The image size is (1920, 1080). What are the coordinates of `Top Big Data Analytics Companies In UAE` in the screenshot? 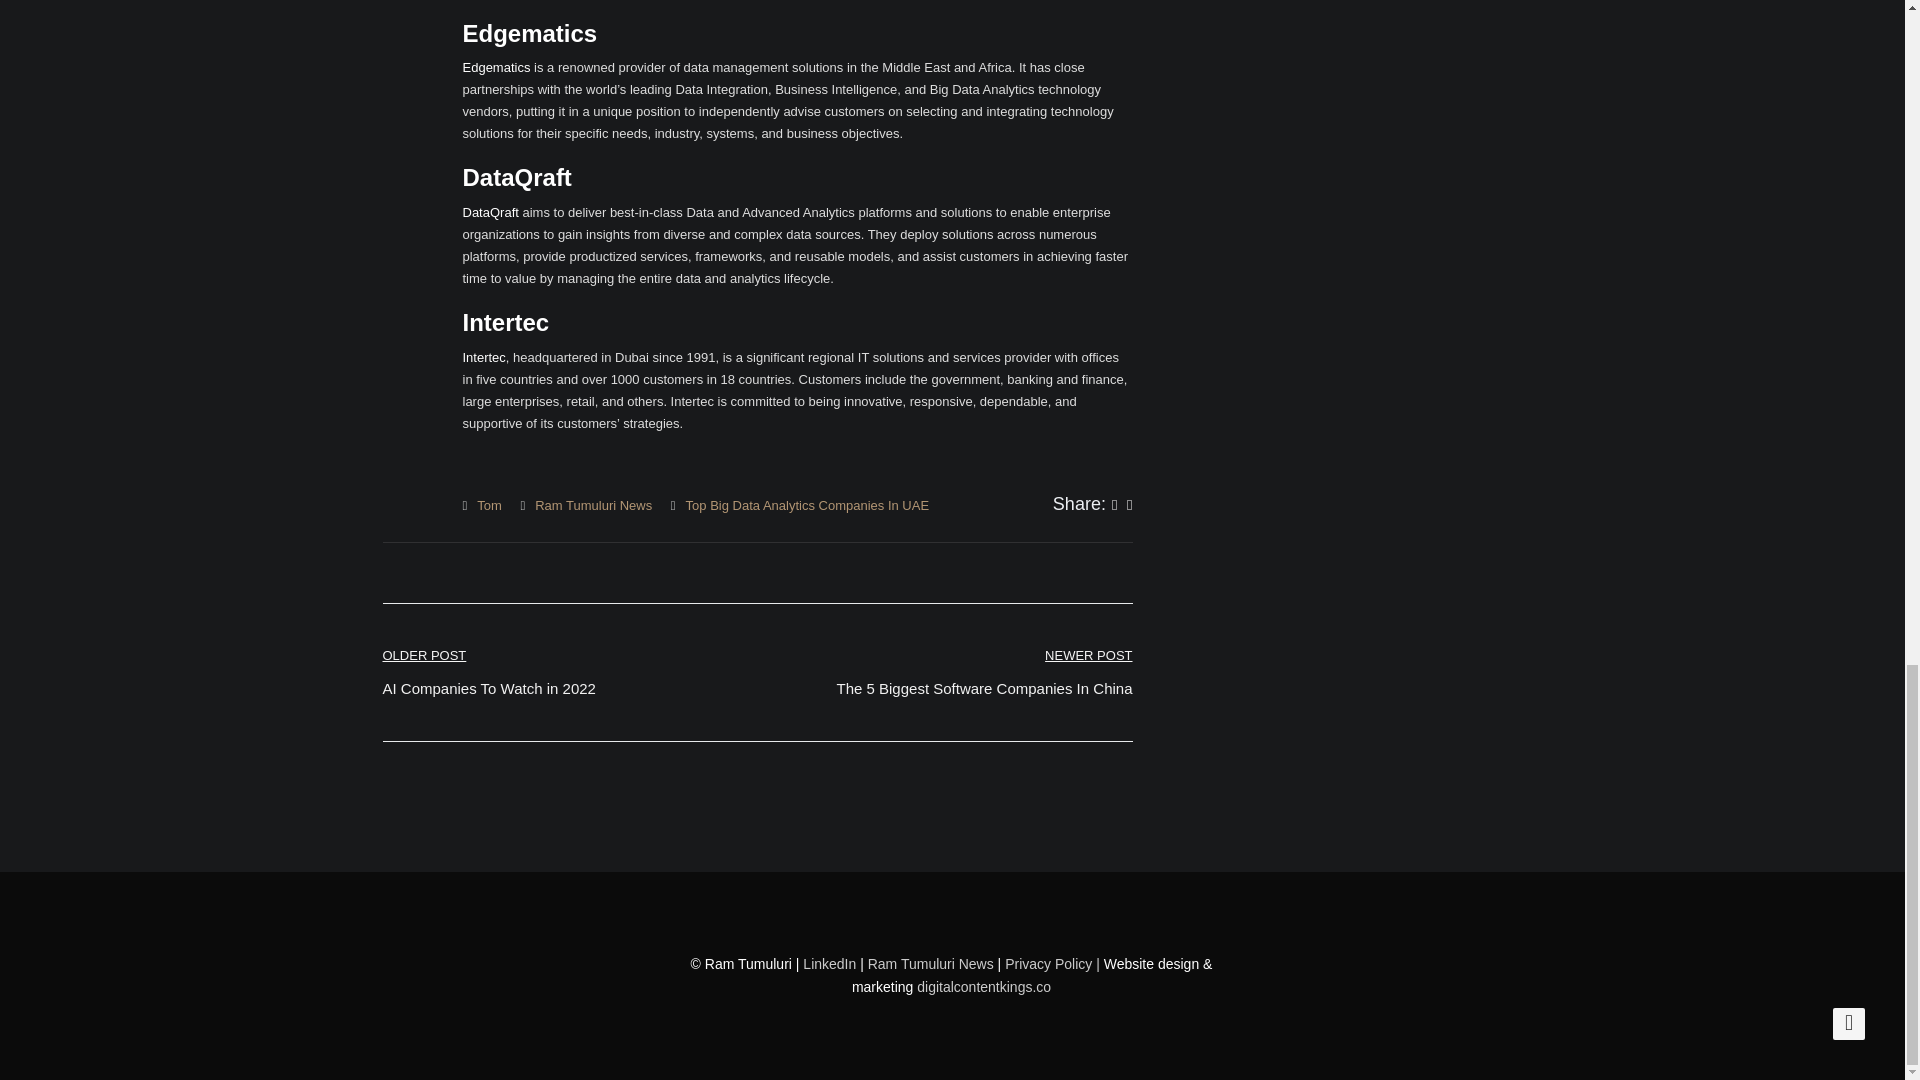 It's located at (496, 67).